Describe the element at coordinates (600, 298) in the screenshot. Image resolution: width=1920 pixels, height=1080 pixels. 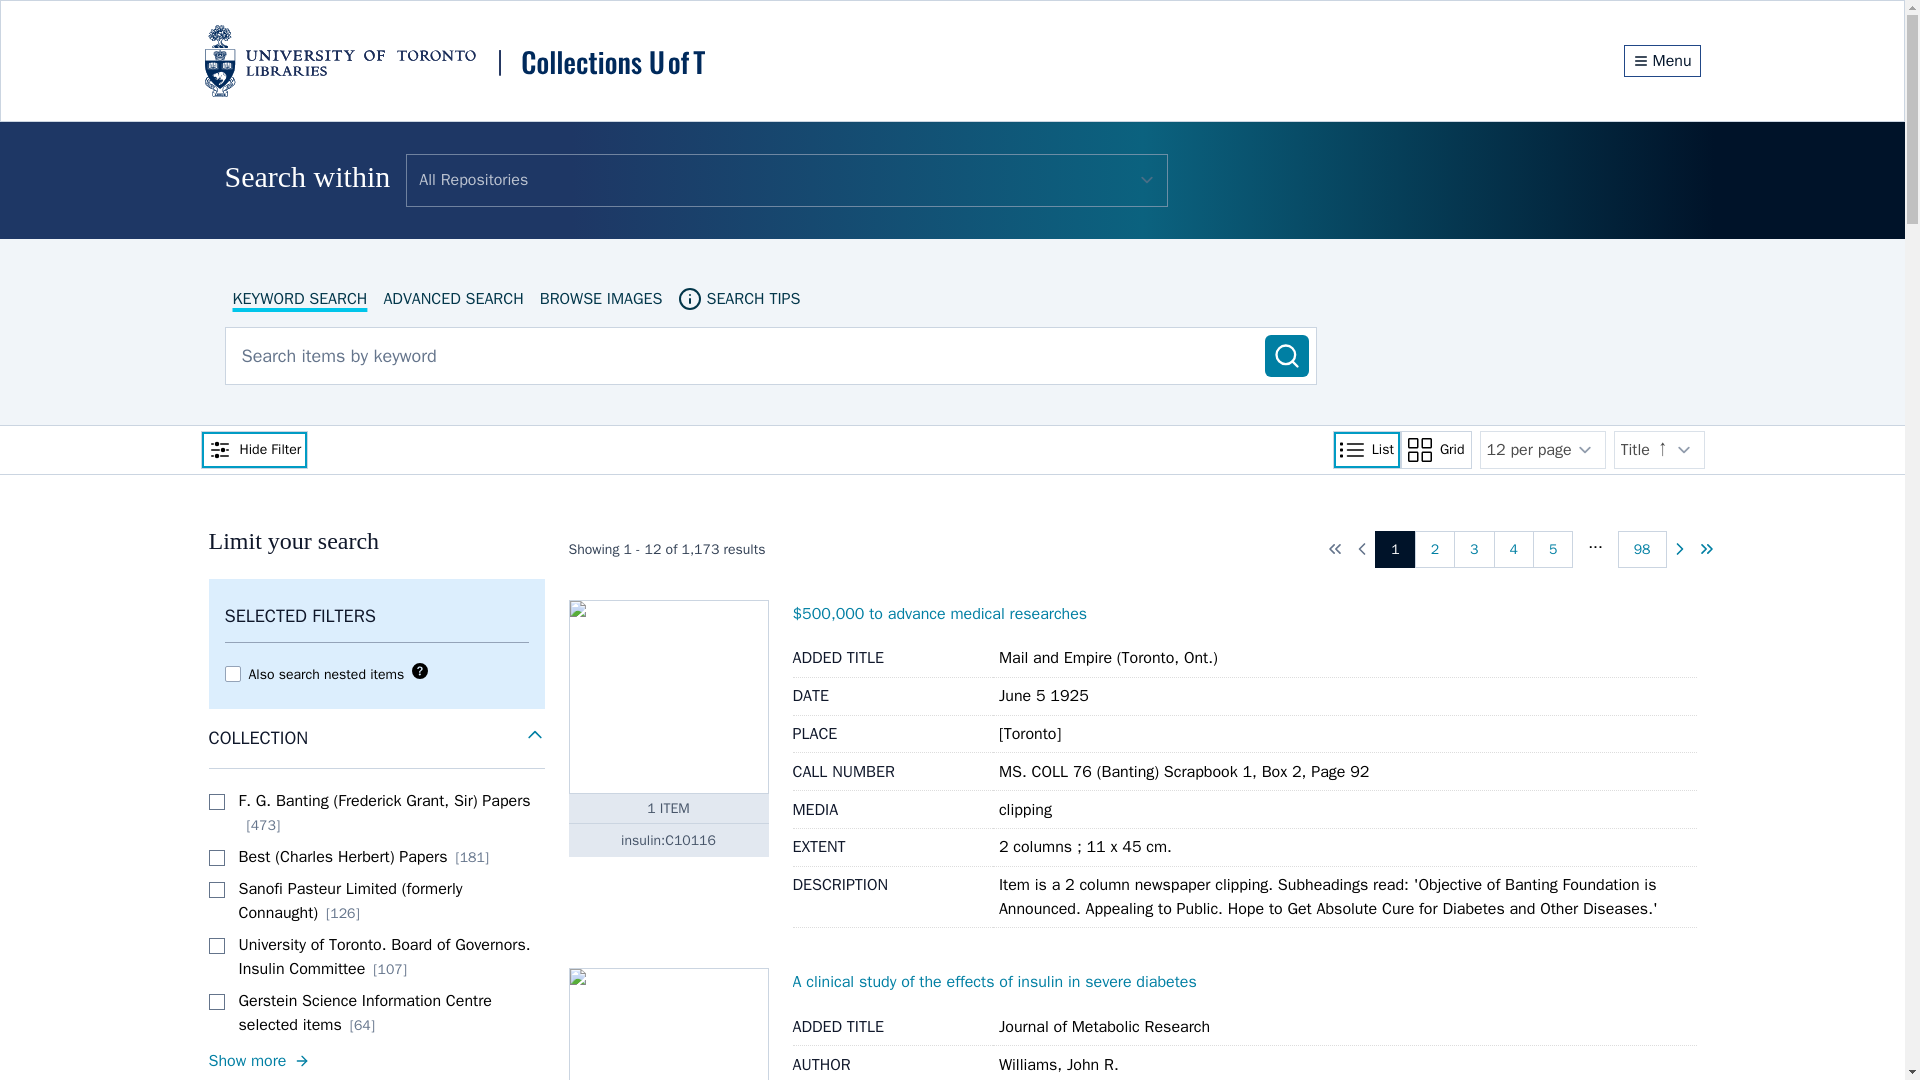
I see `BROWSE IMAGES` at that location.